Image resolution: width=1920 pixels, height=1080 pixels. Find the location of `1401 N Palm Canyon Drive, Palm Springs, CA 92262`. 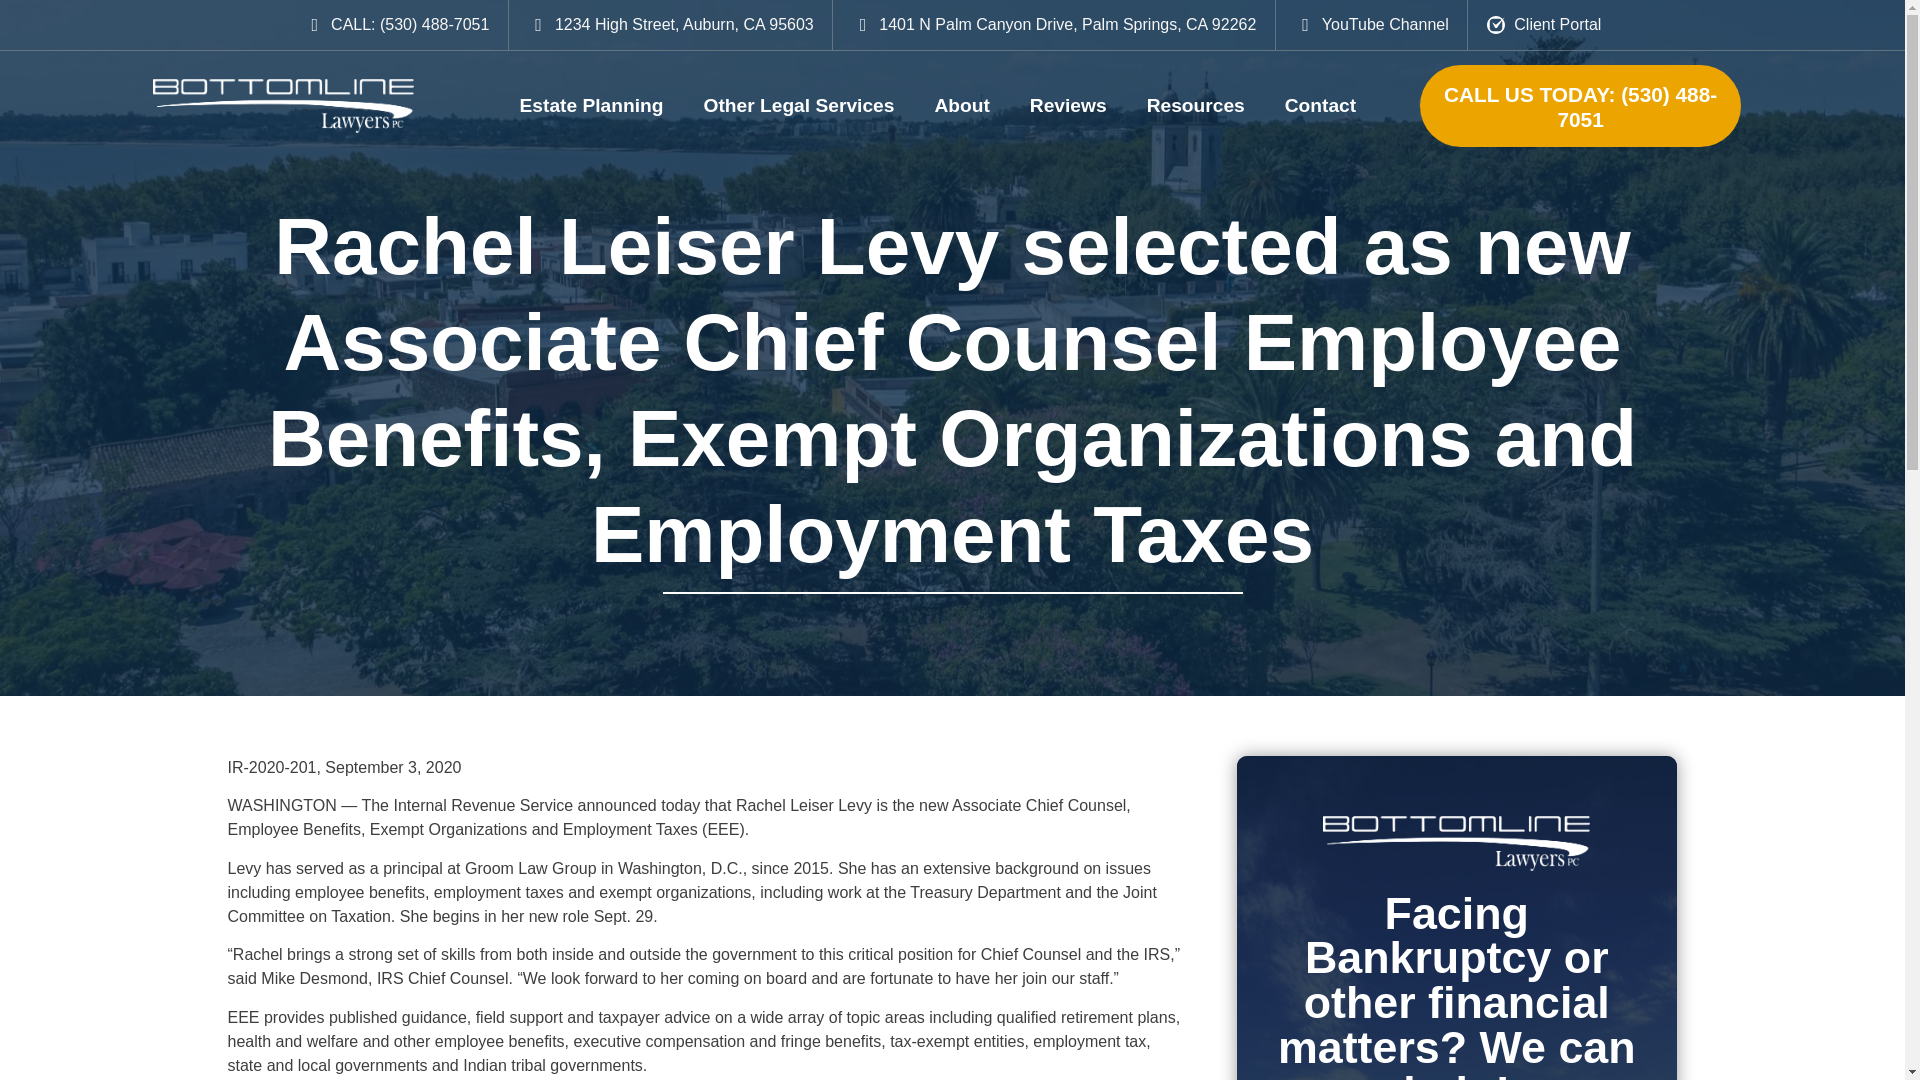

1401 N Palm Canyon Drive, Palm Springs, CA 92262 is located at coordinates (1054, 24).